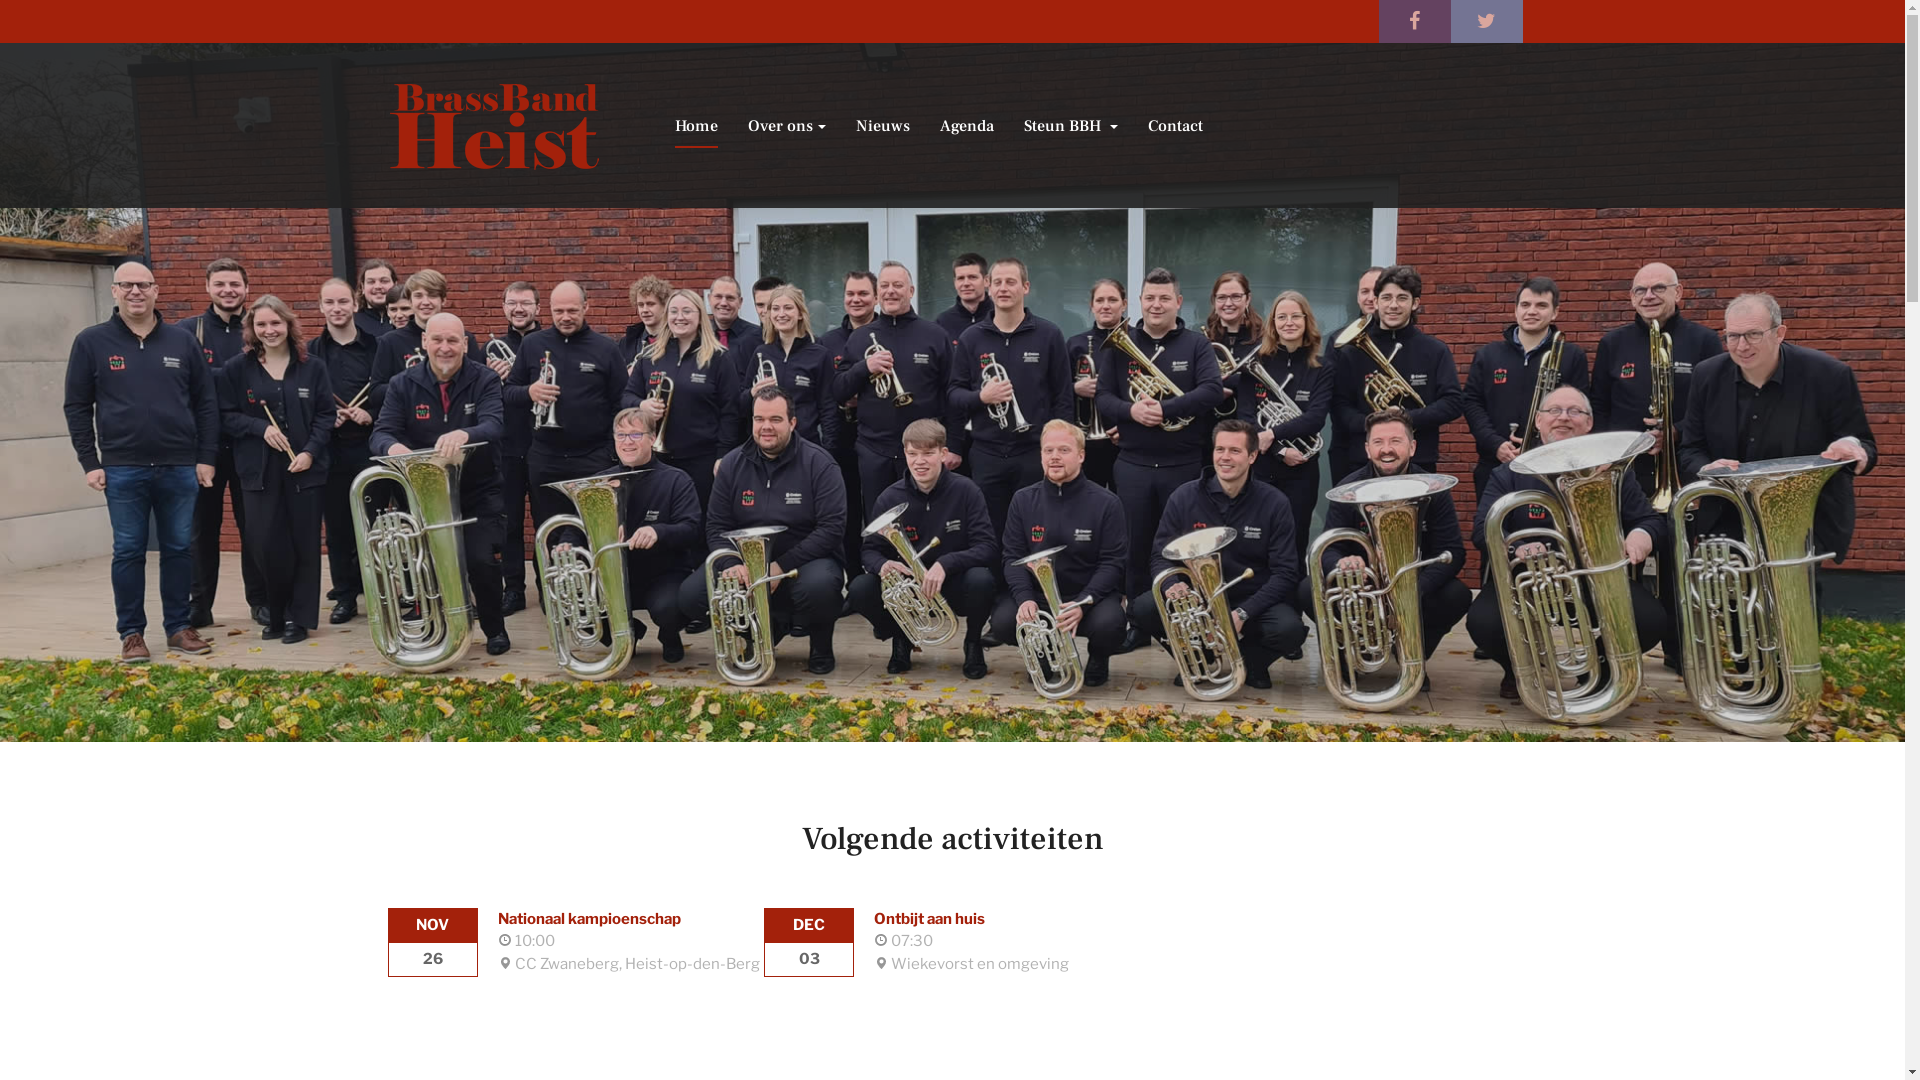 The image size is (1920, 1080). Describe the element at coordinates (1071, 126) in the screenshot. I see `Steun BBH` at that location.